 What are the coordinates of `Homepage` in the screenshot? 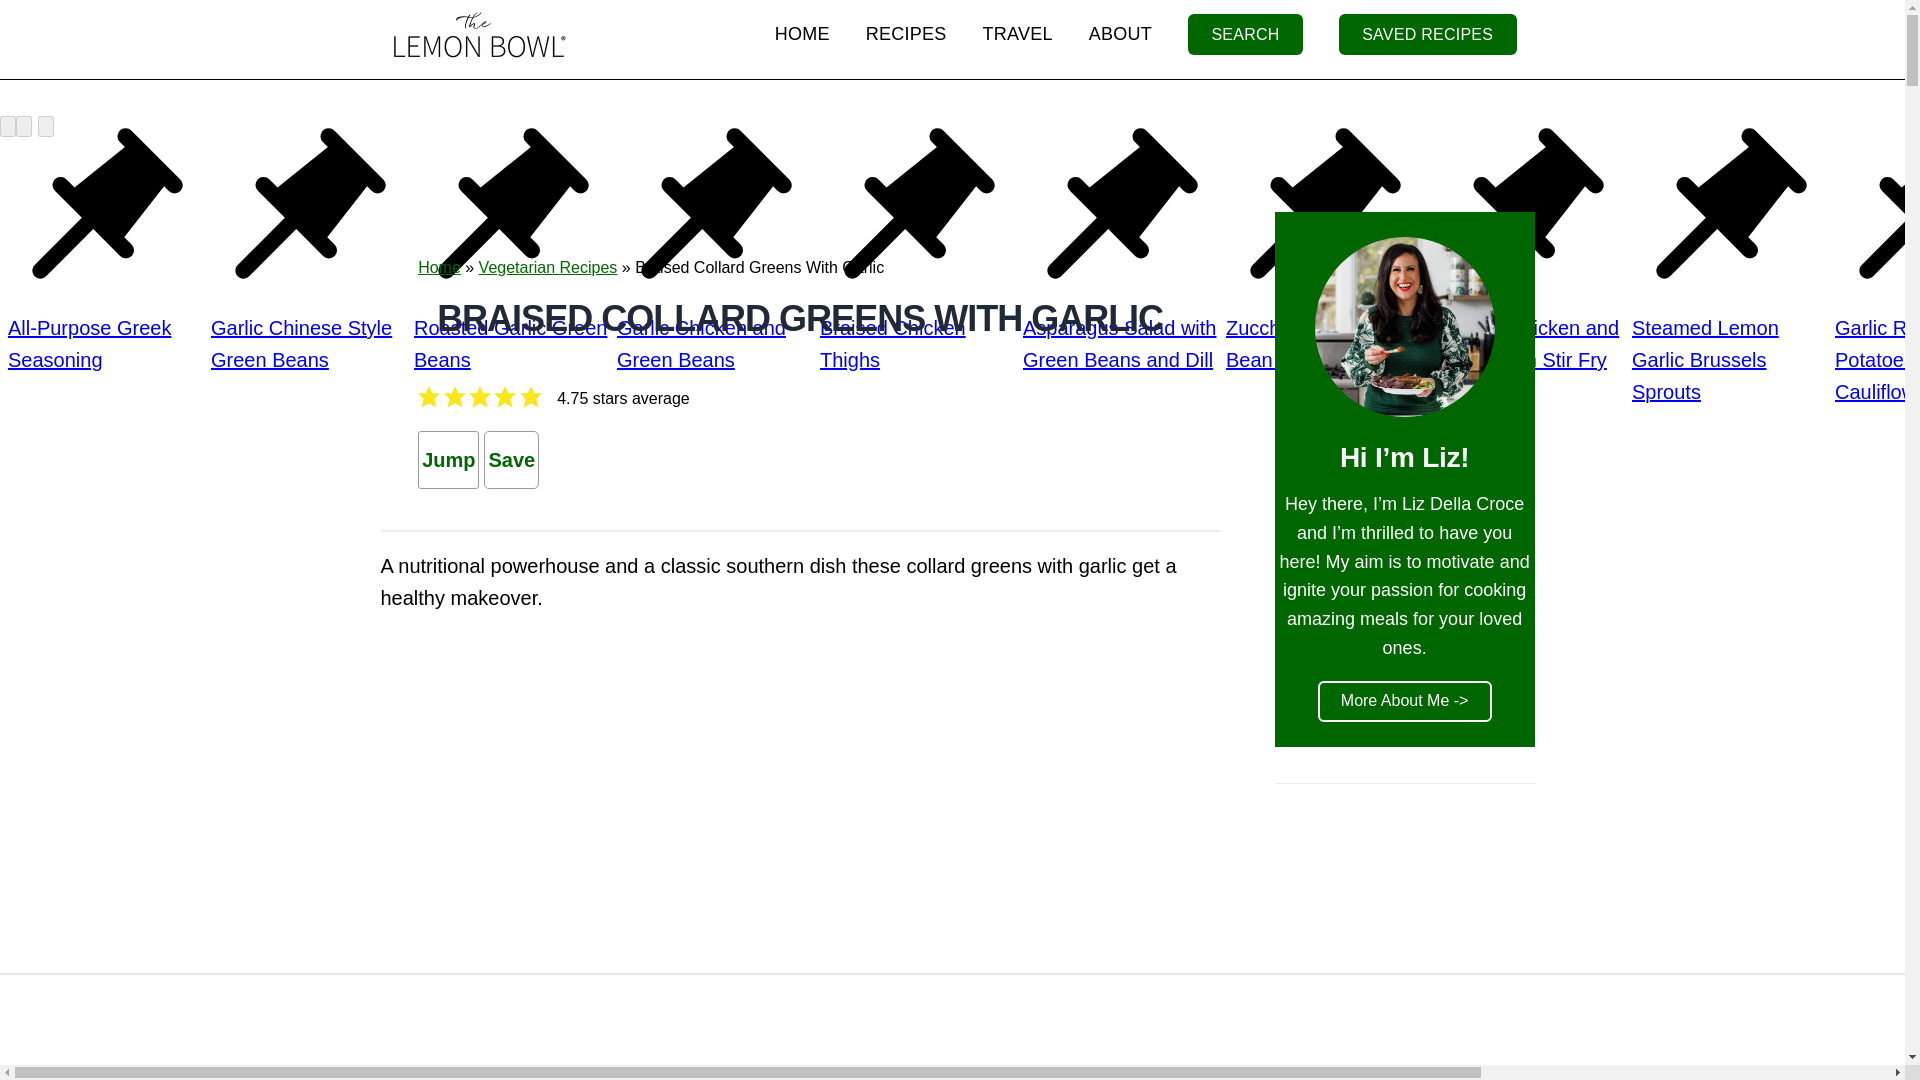 It's located at (802, 34).